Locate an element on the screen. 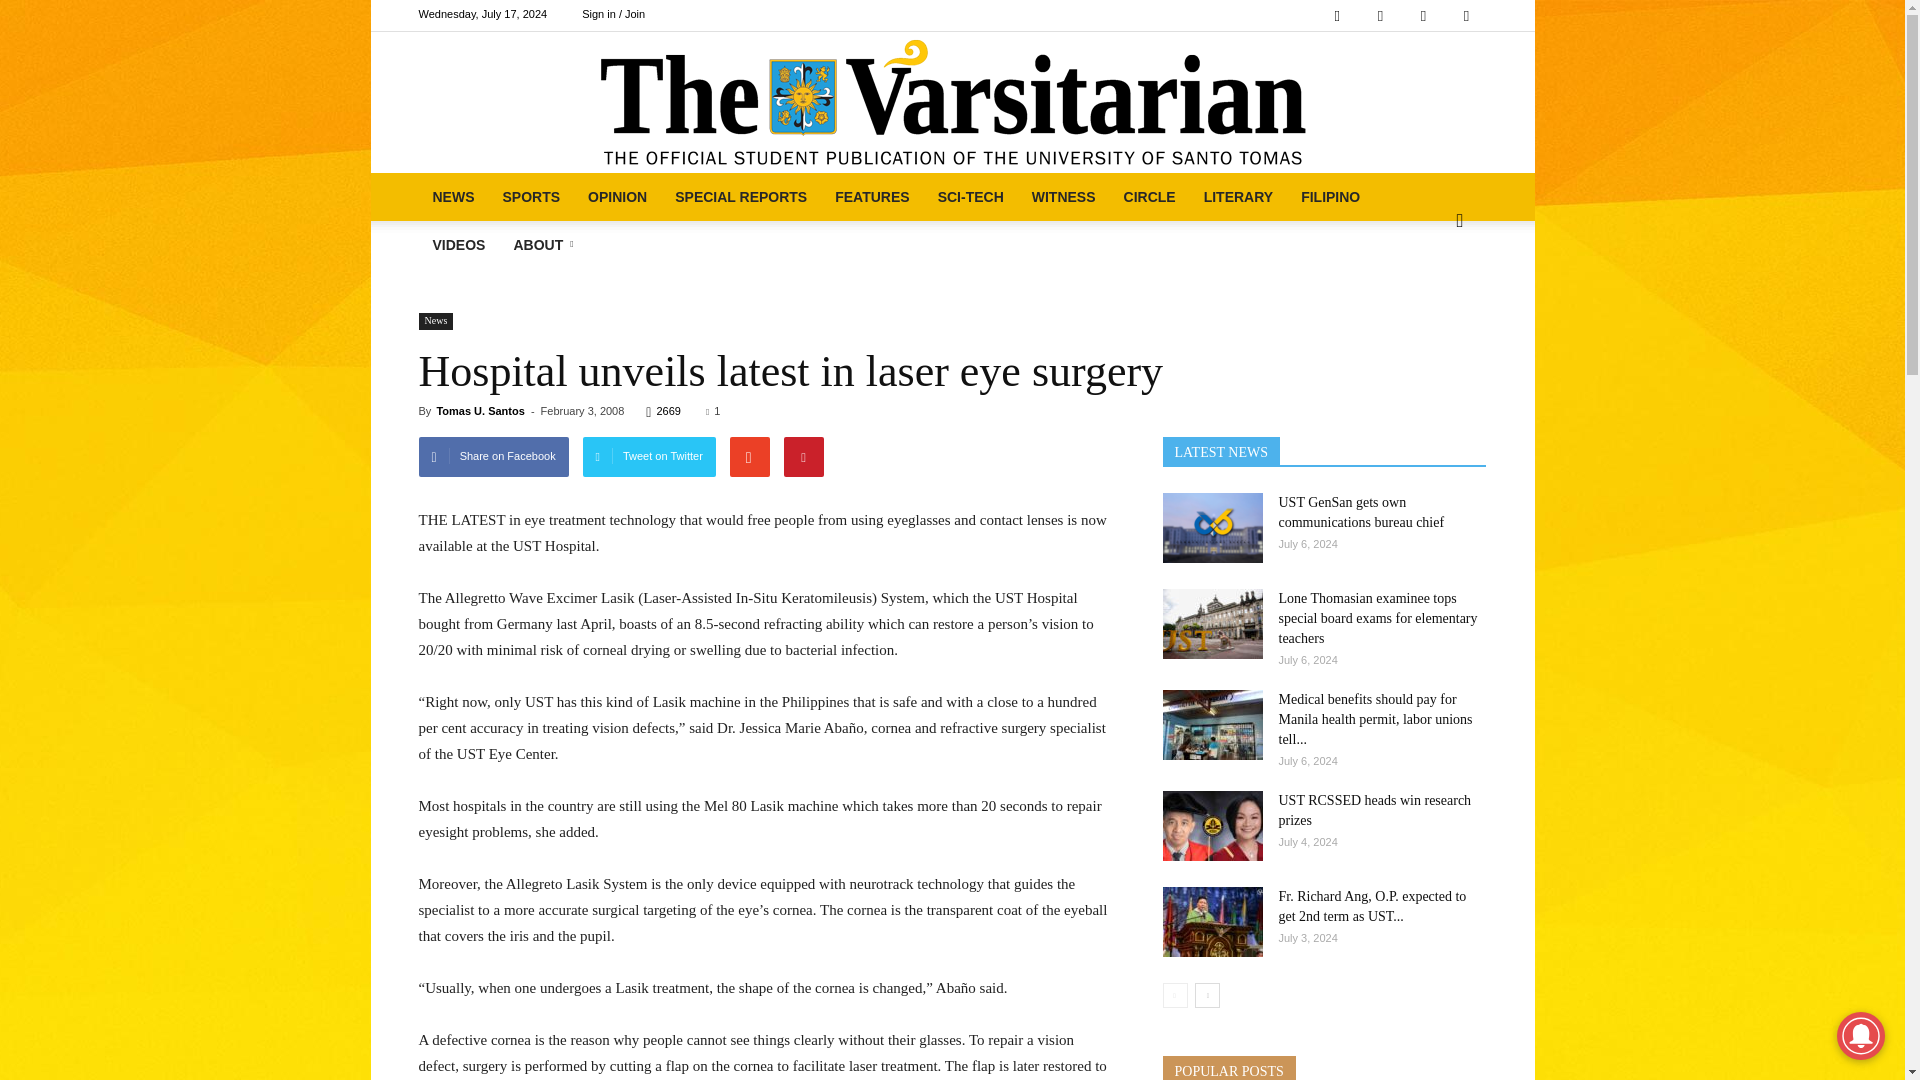 The width and height of the screenshot is (1920, 1080). NEWS is located at coordinates (452, 196).